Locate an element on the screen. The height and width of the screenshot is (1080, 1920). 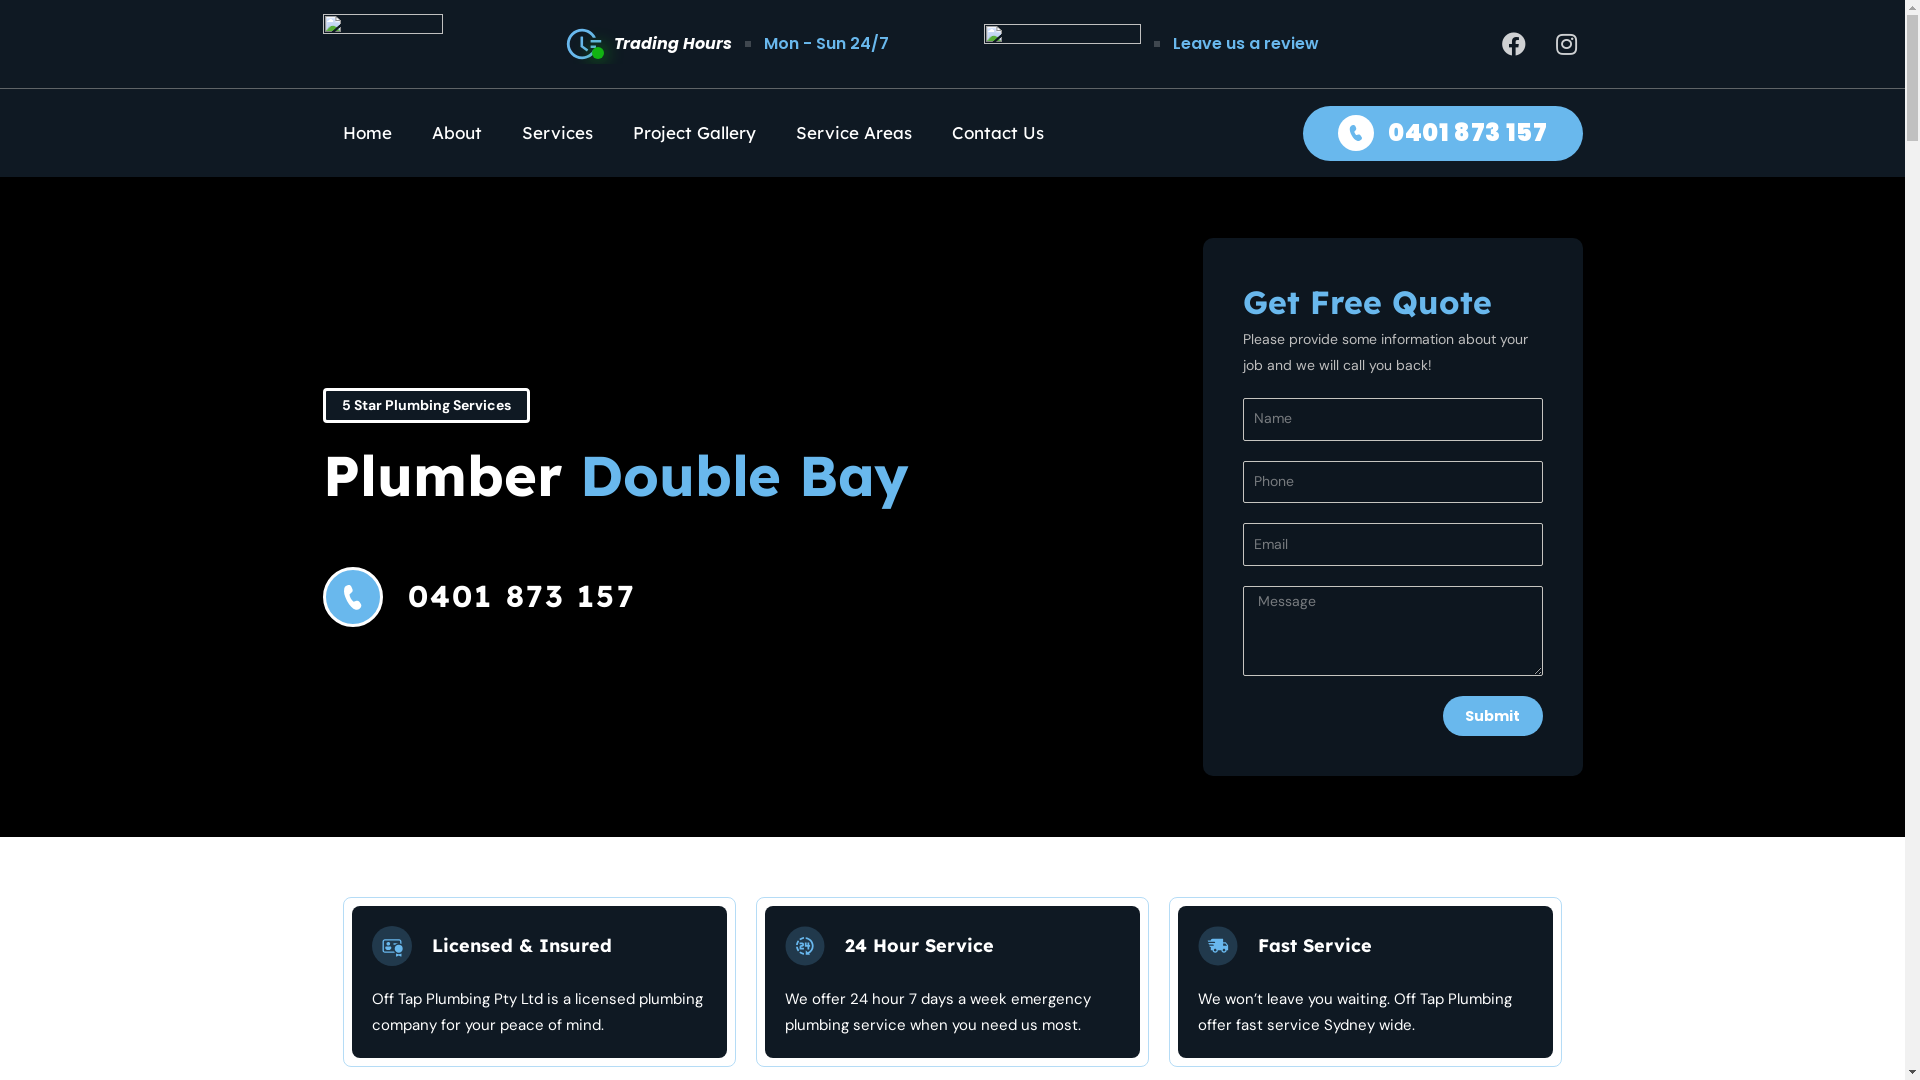
Home is located at coordinates (366, 132).